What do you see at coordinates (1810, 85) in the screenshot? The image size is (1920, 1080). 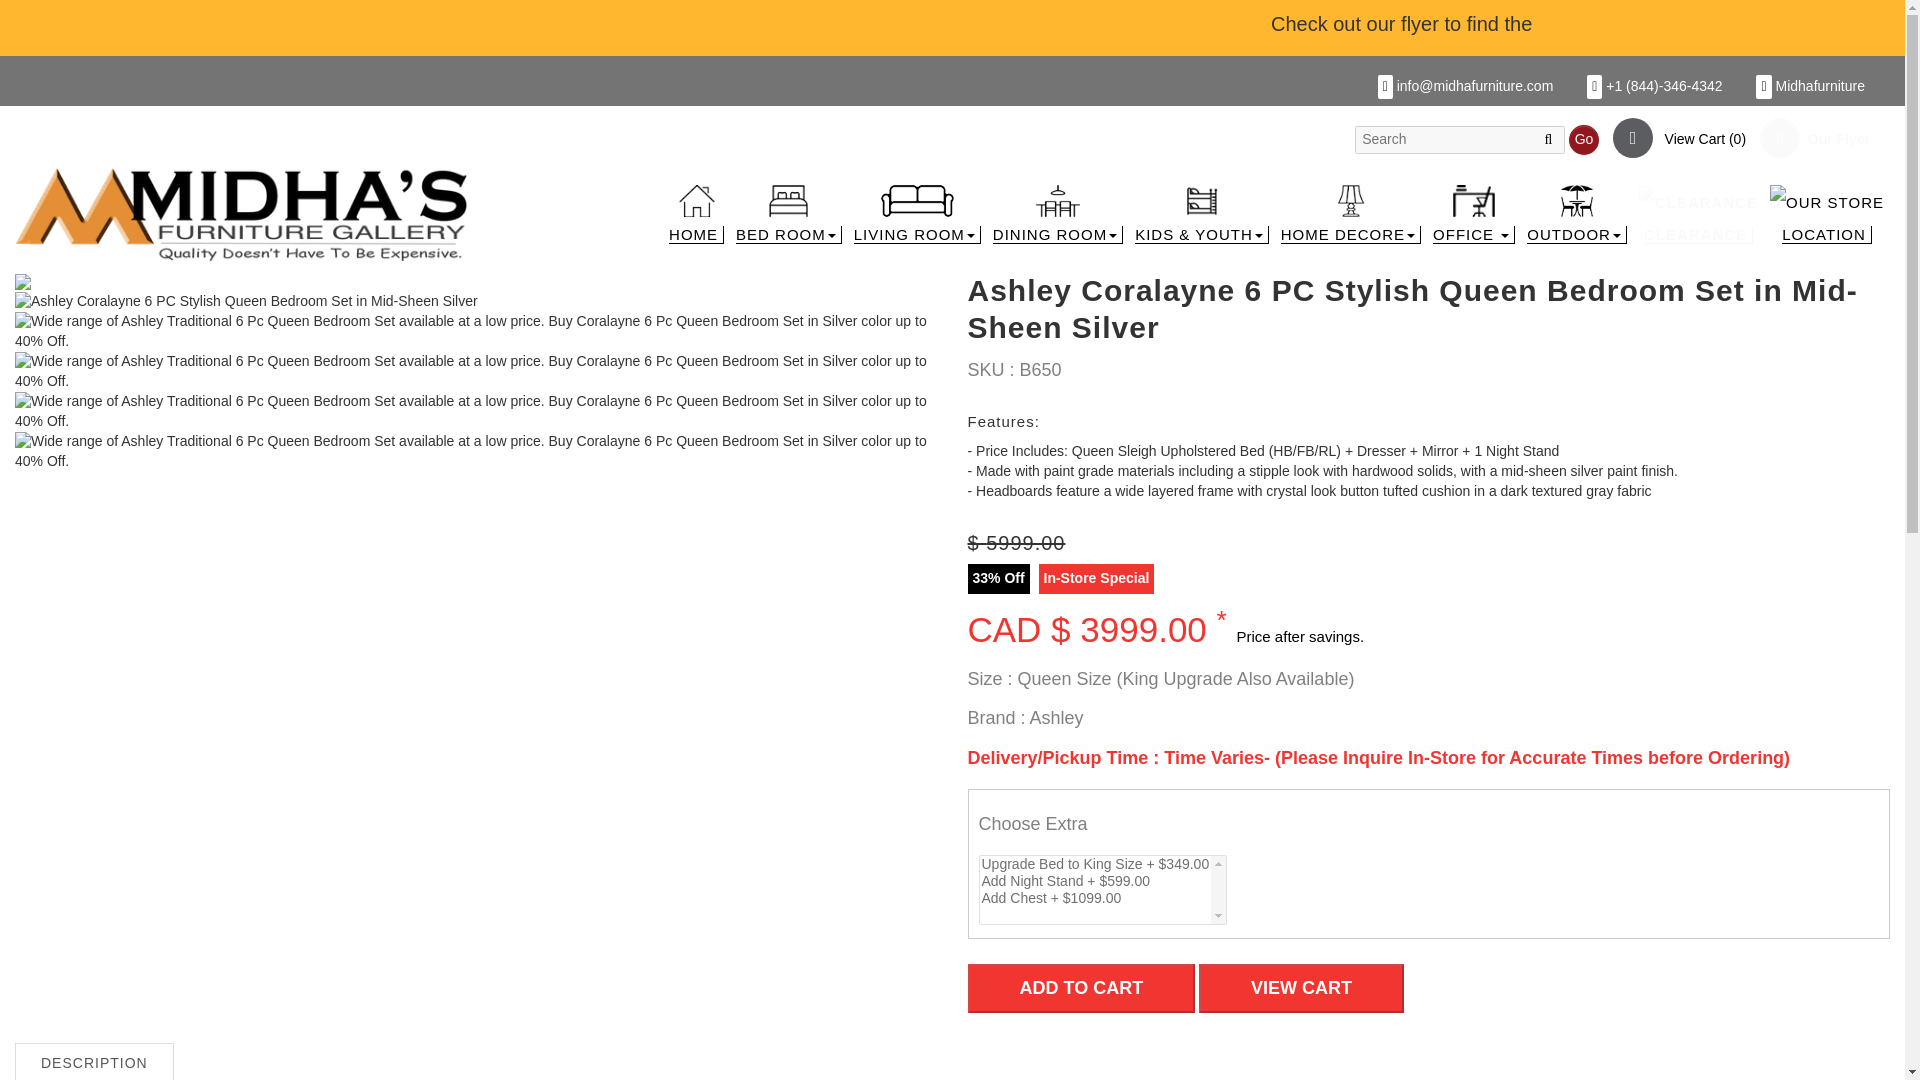 I see `Midhafurniture` at bounding box center [1810, 85].